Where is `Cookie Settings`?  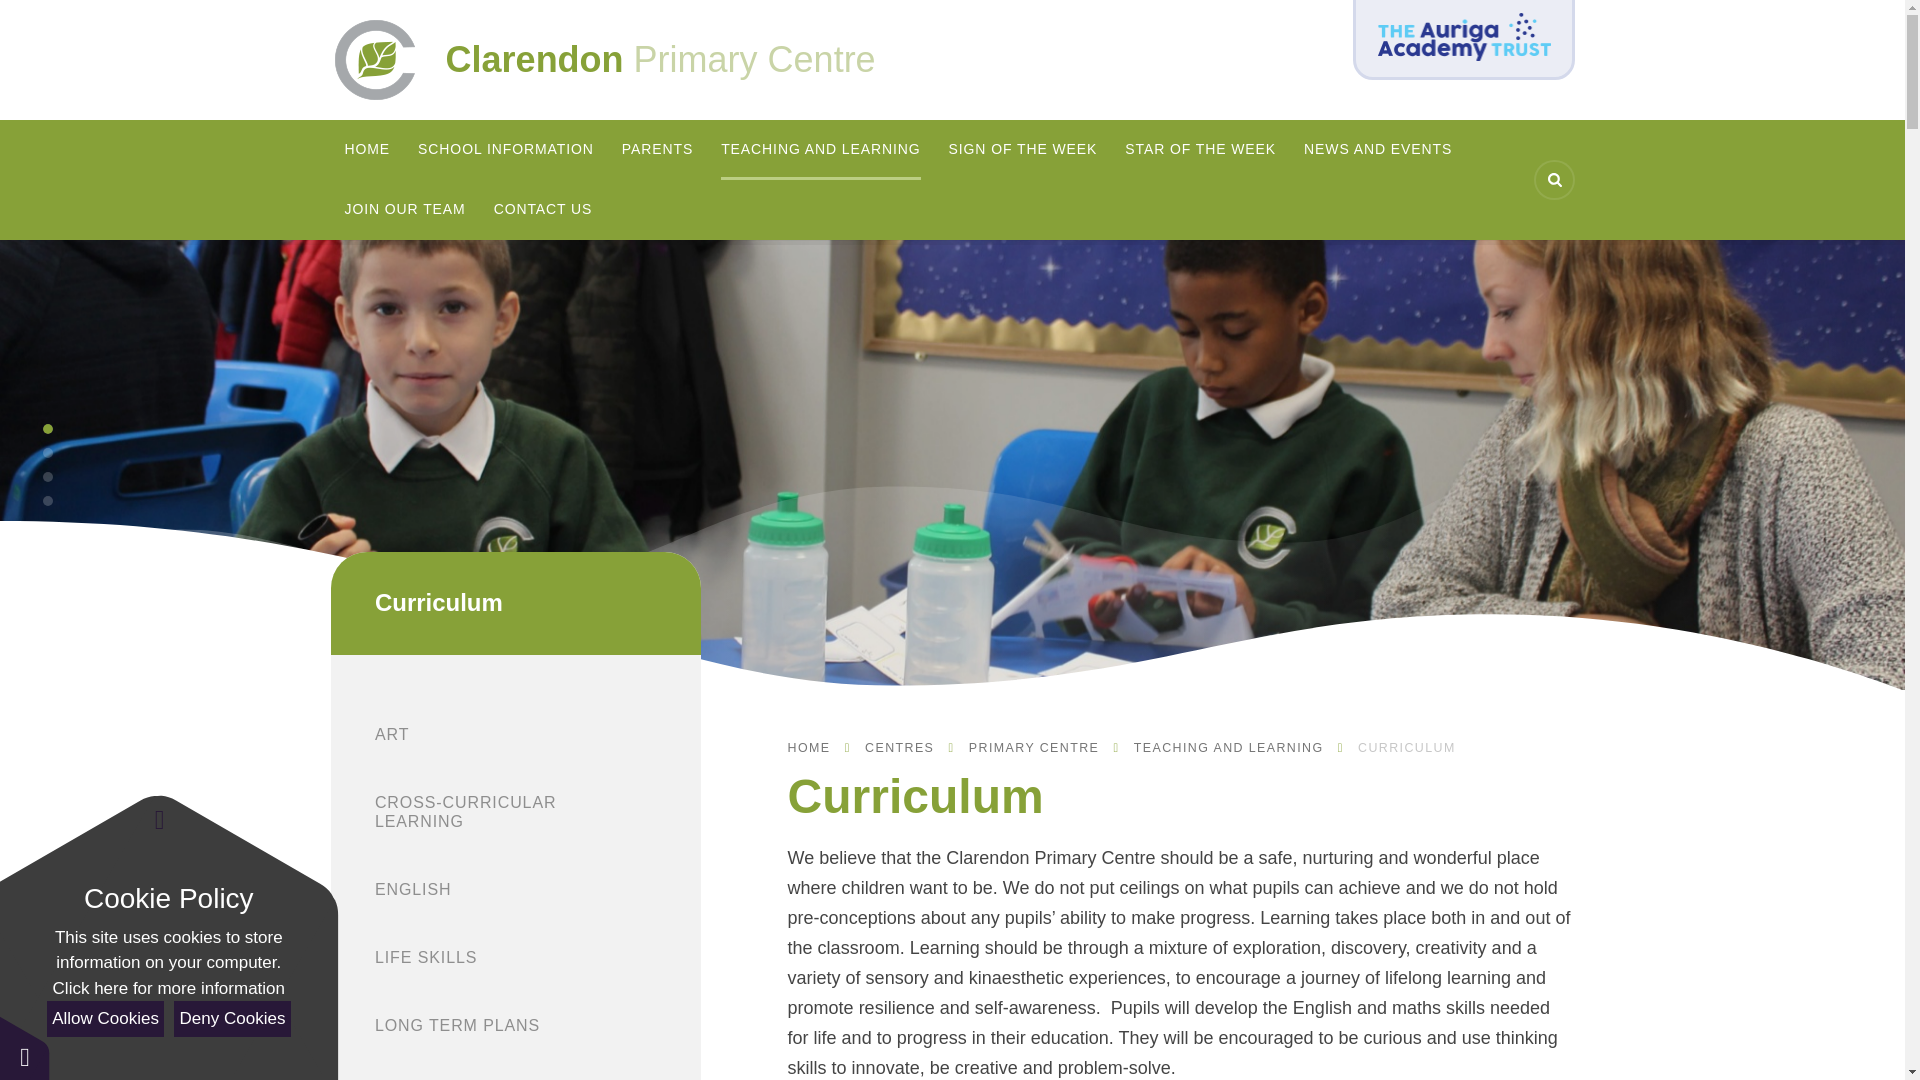 Cookie Settings is located at coordinates (24, 1048).